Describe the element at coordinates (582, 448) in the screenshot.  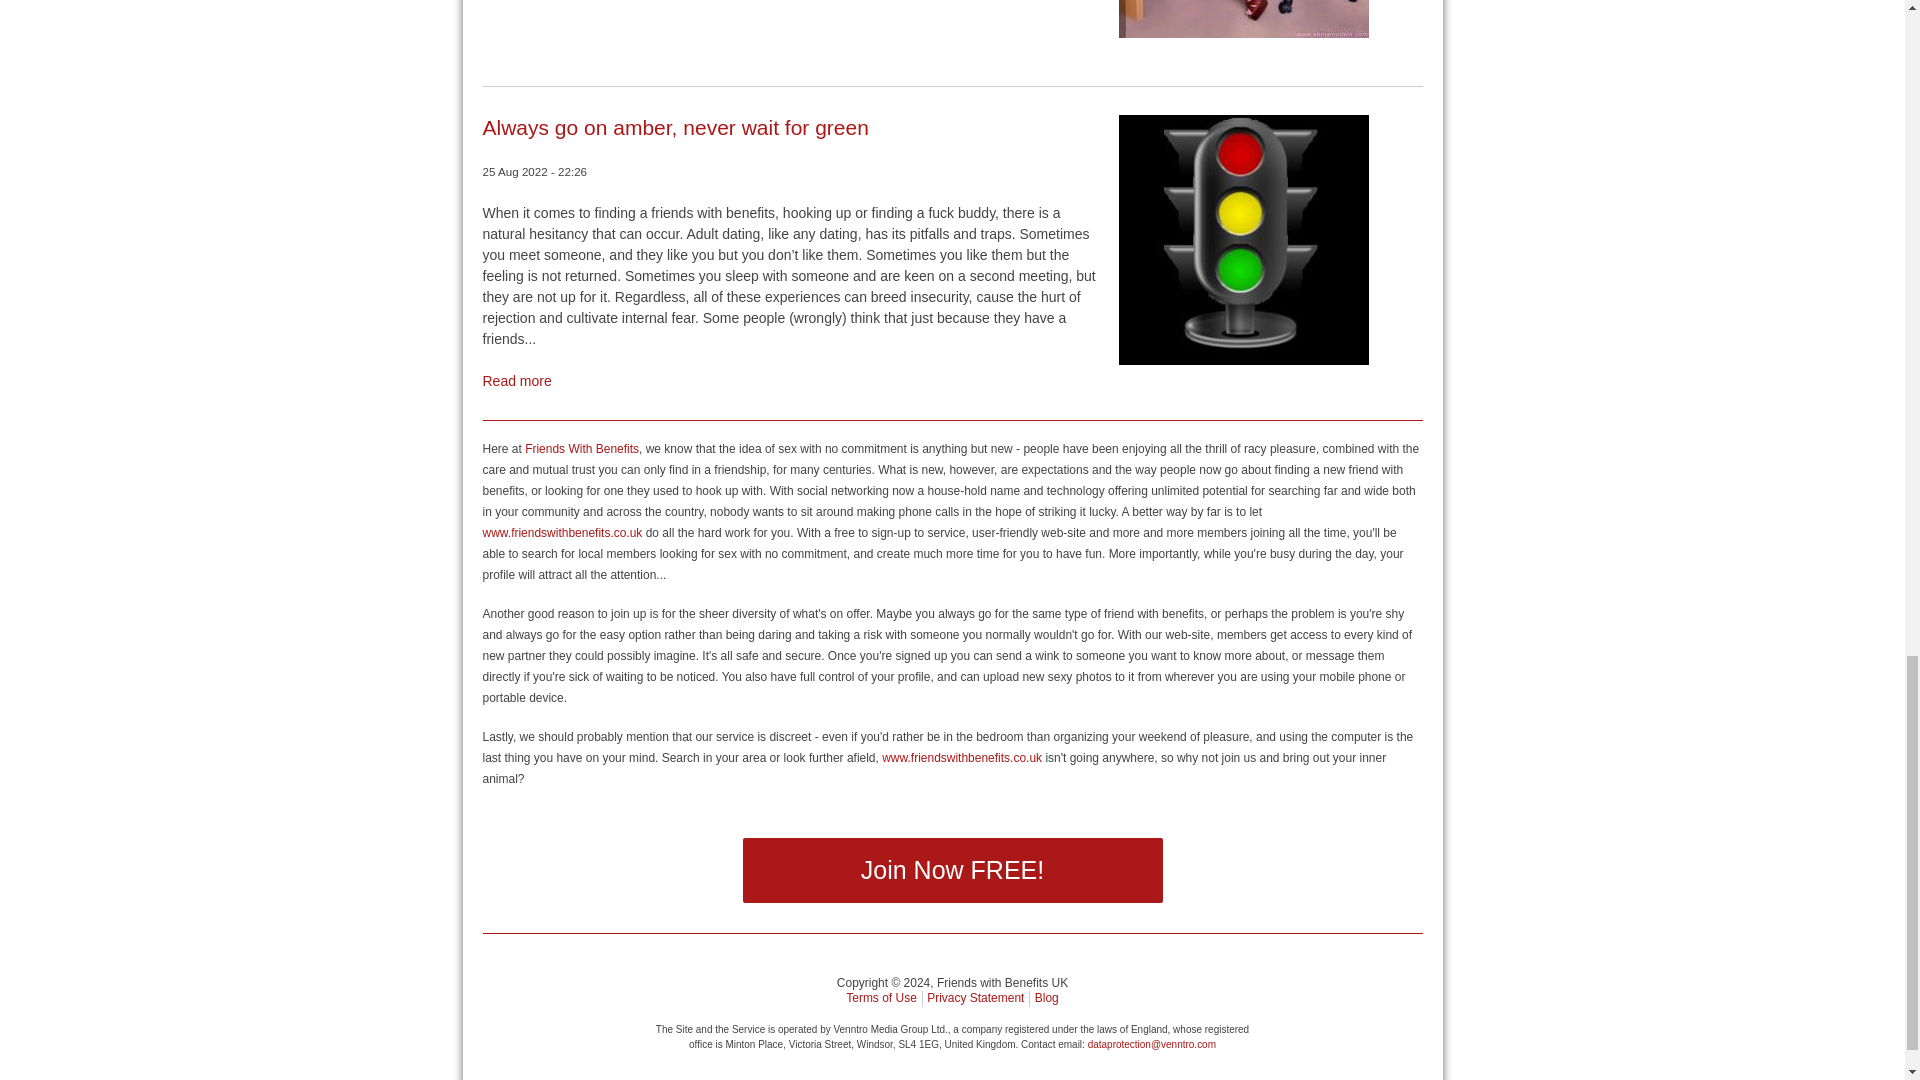
I see `Friends With Benefits` at that location.